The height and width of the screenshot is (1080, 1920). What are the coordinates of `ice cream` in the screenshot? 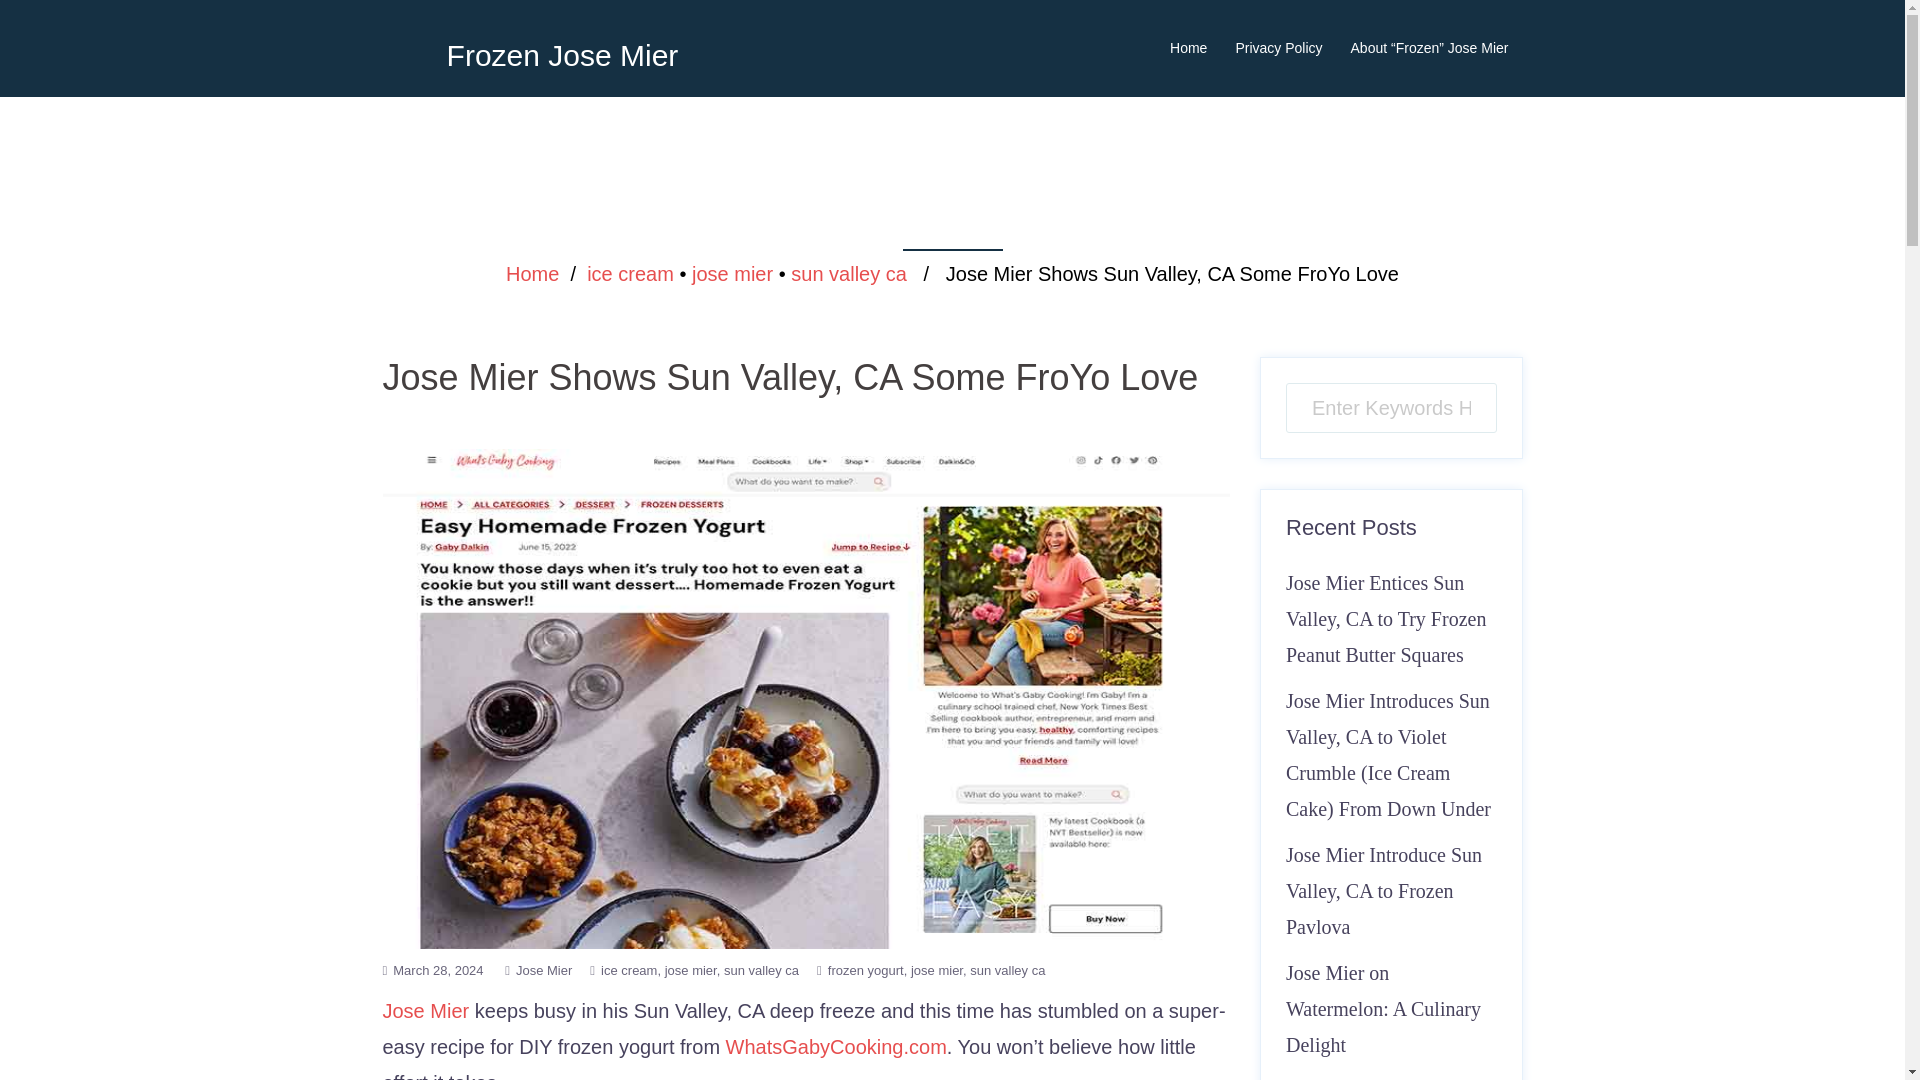 It's located at (630, 274).